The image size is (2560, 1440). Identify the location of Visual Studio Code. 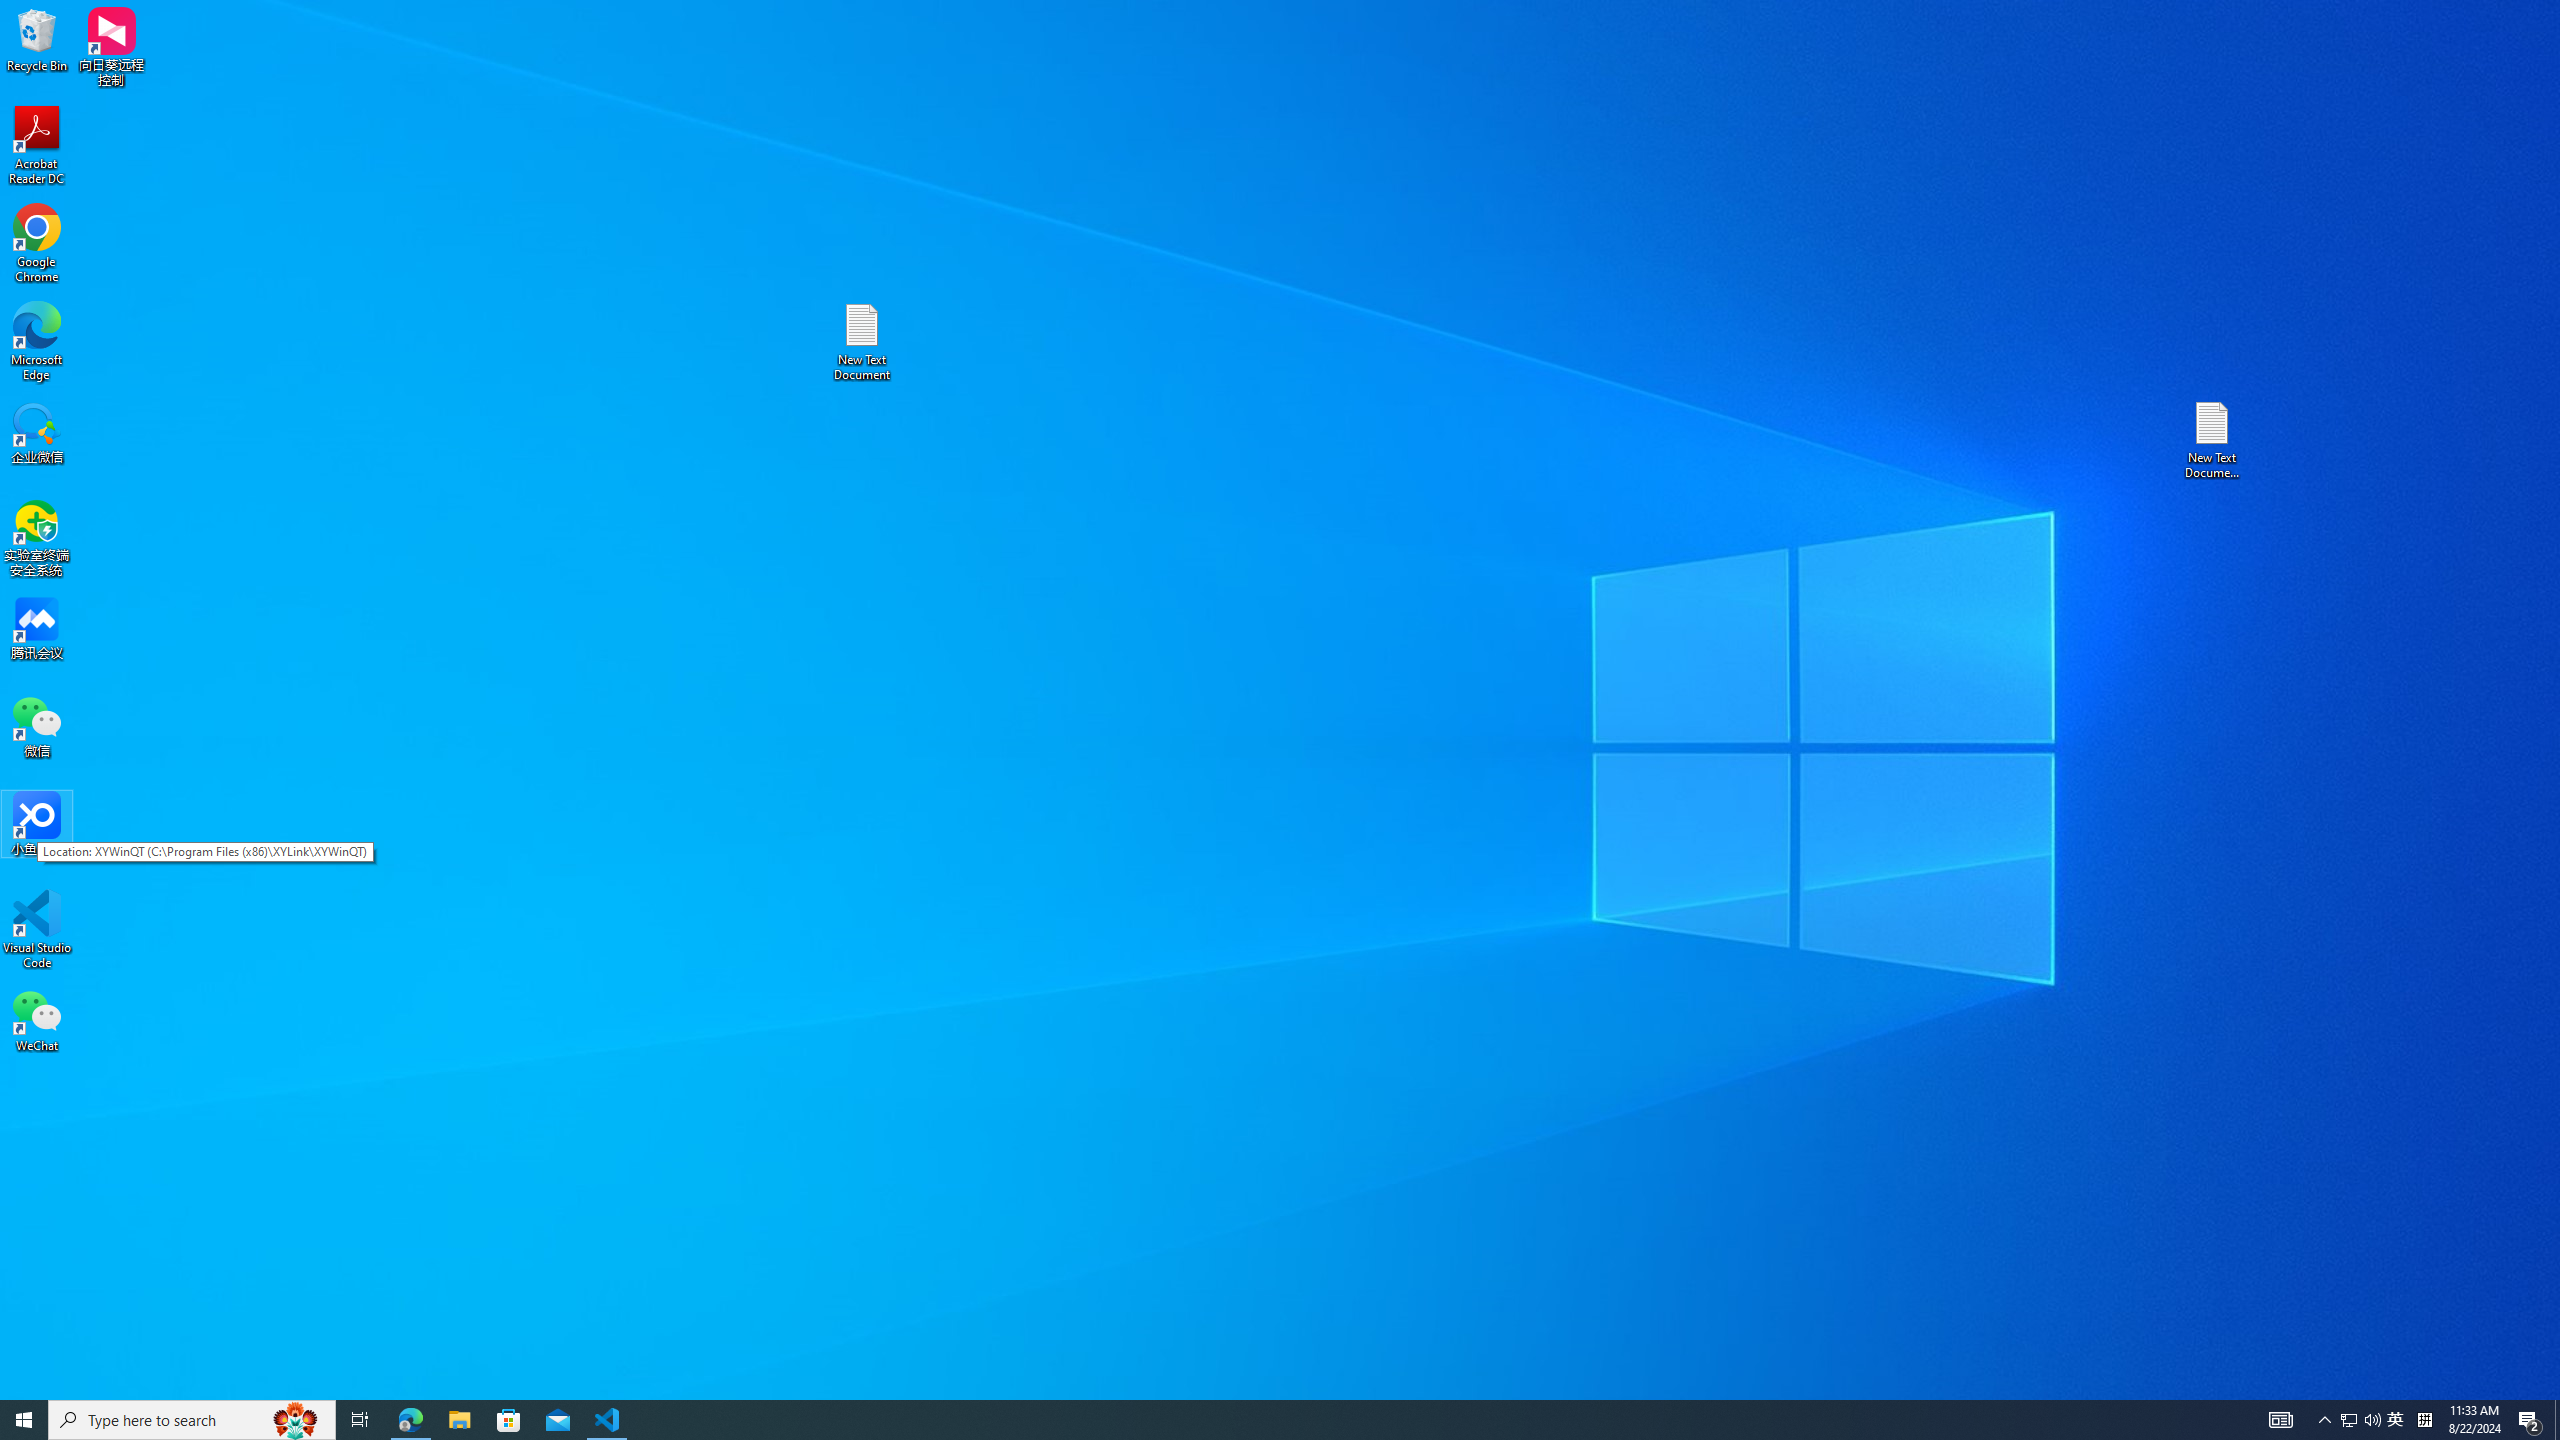
(37, 930).